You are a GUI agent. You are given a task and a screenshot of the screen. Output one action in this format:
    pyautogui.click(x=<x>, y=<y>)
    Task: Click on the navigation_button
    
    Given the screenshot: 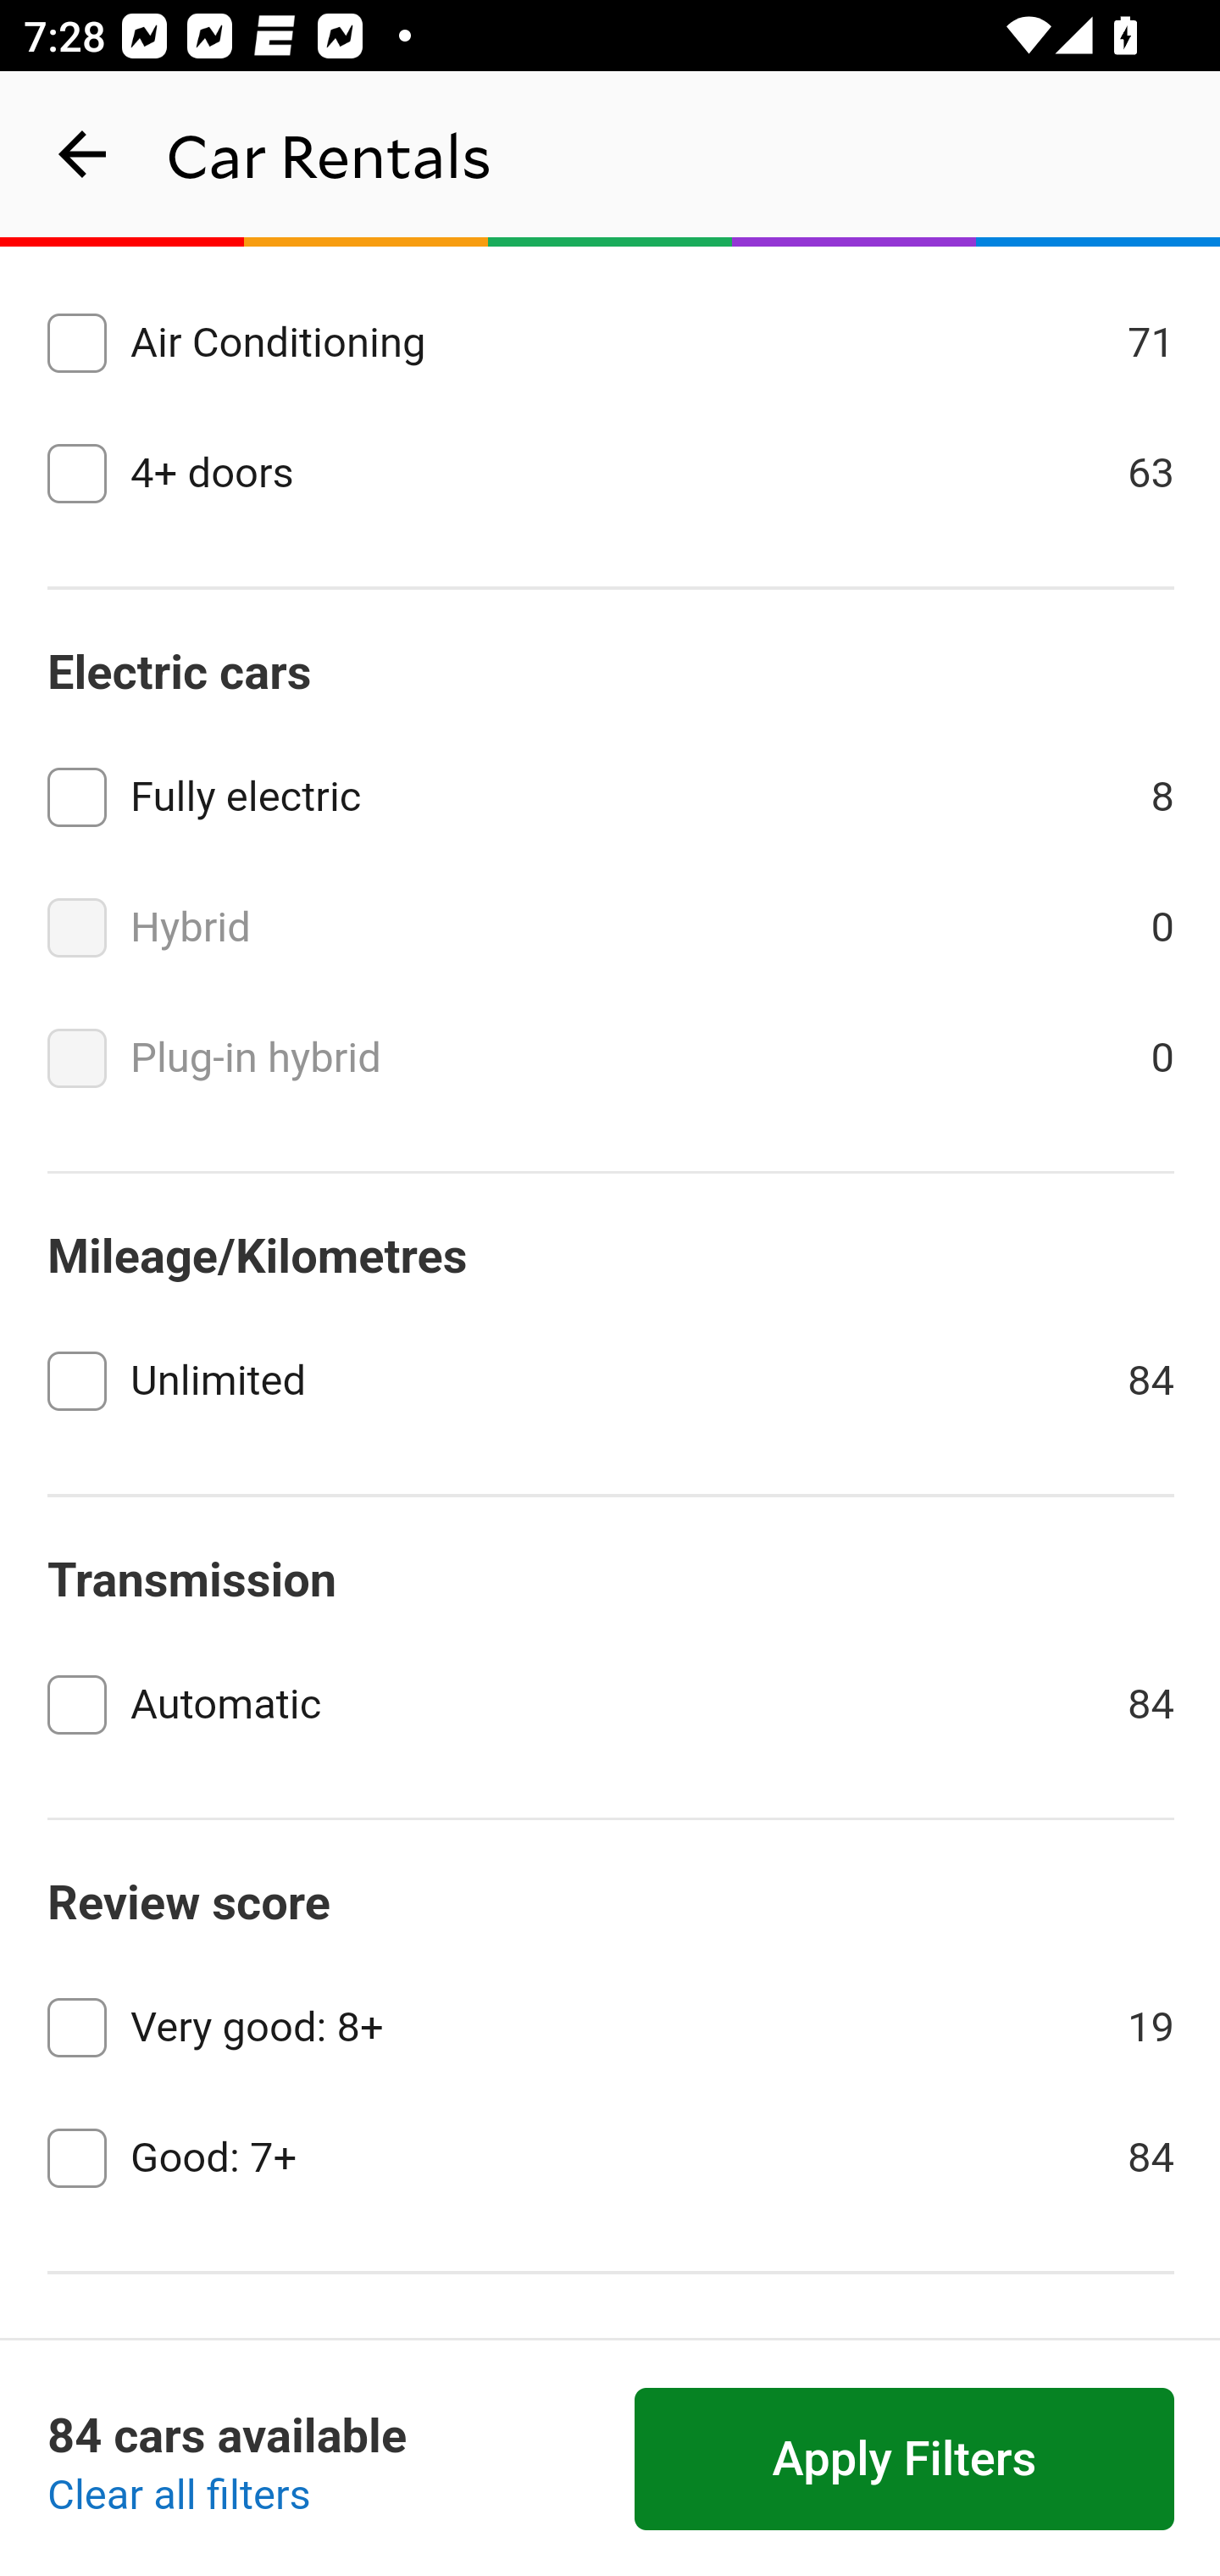 What is the action you would take?
    pyautogui.click(x=83, y=154)
    